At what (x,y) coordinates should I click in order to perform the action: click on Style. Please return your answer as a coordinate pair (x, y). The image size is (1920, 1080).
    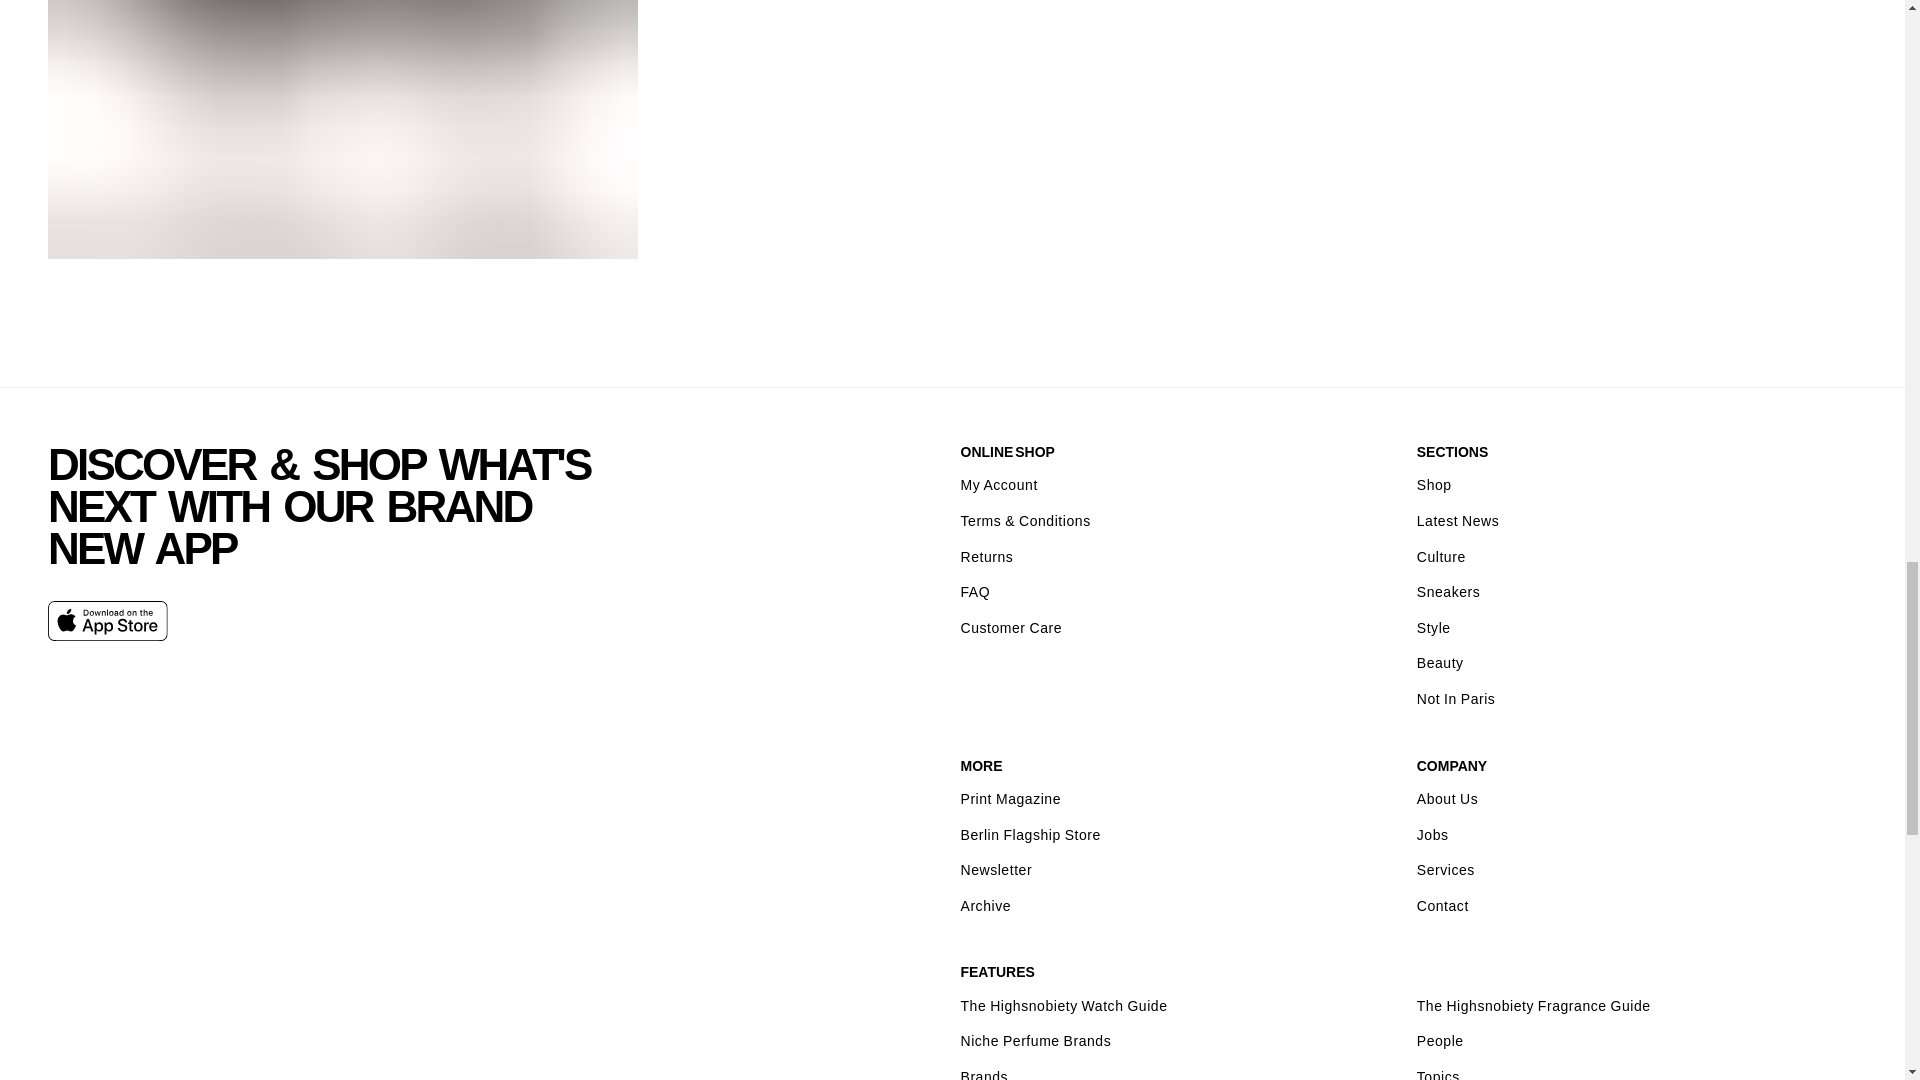
    Looking at the image, I should click on (1434, 628).